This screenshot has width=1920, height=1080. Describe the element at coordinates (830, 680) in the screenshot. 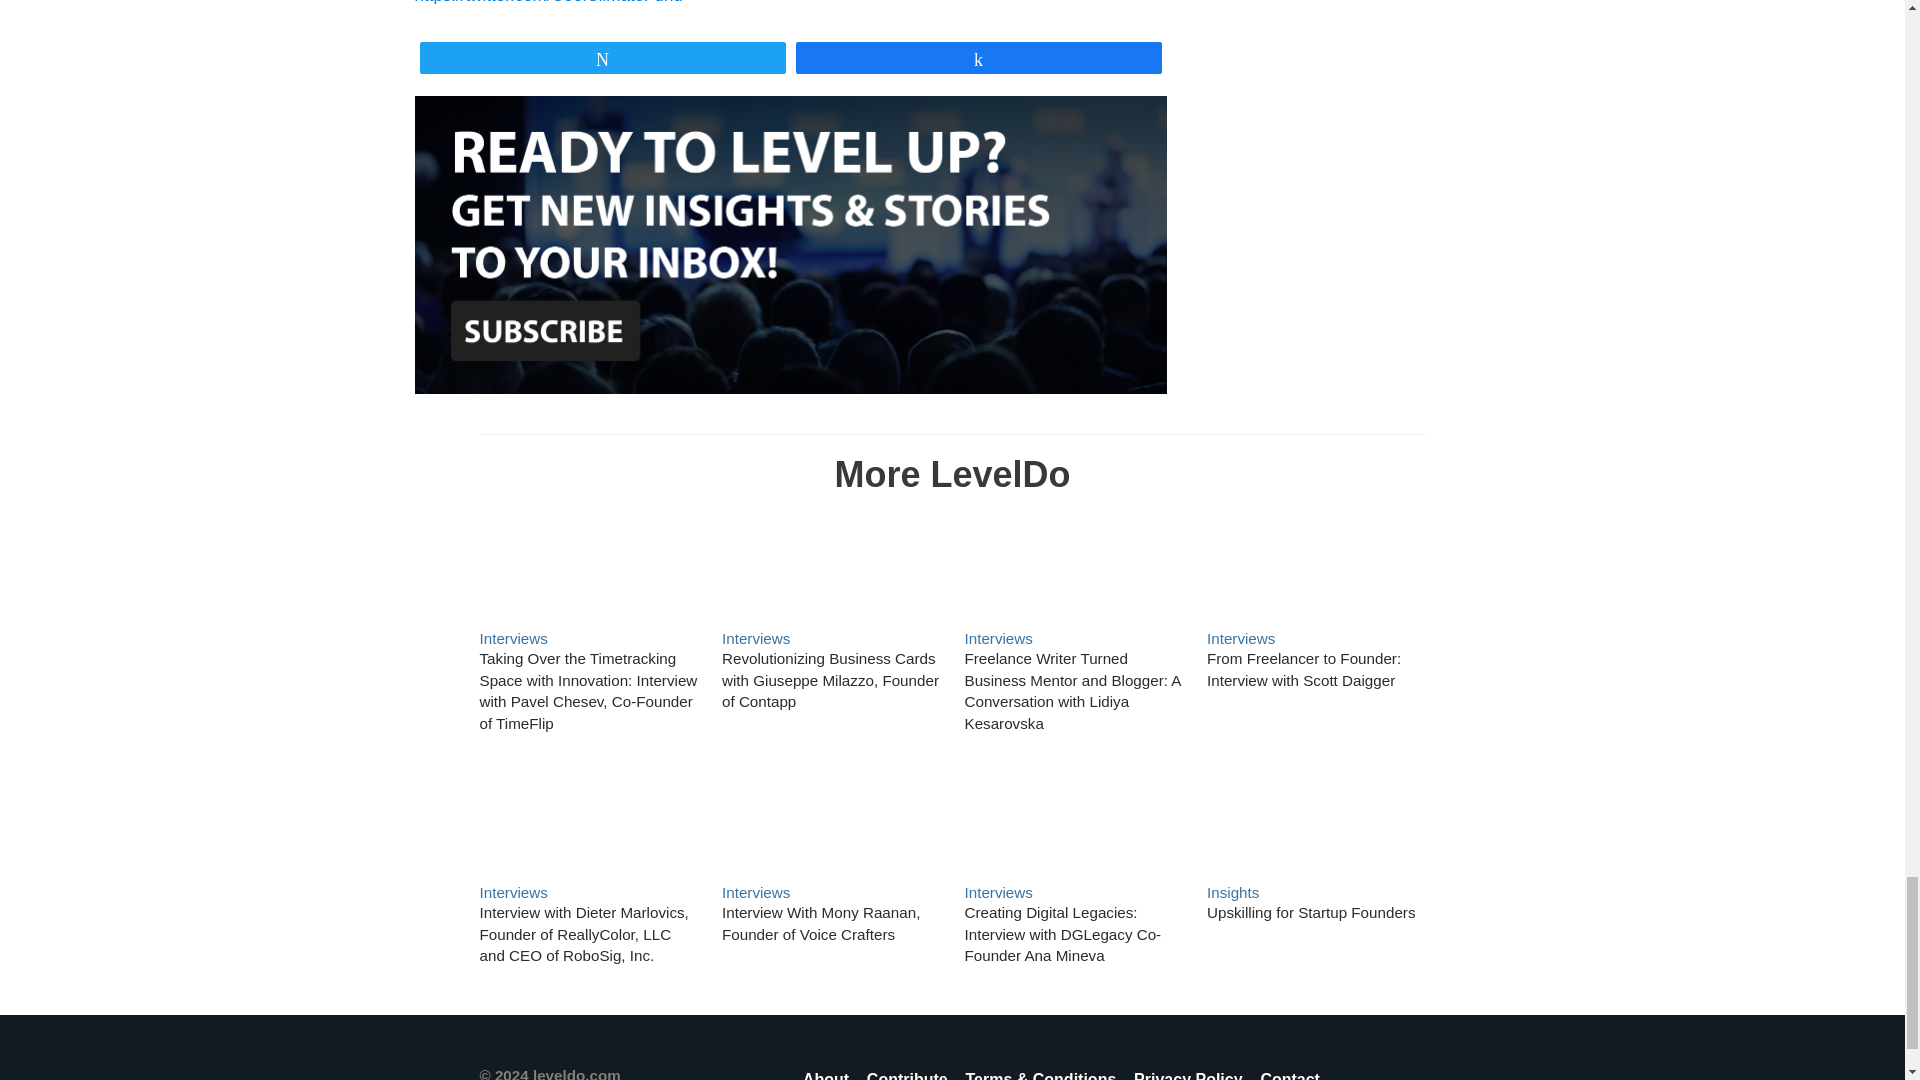

I see `Read More` at that location.